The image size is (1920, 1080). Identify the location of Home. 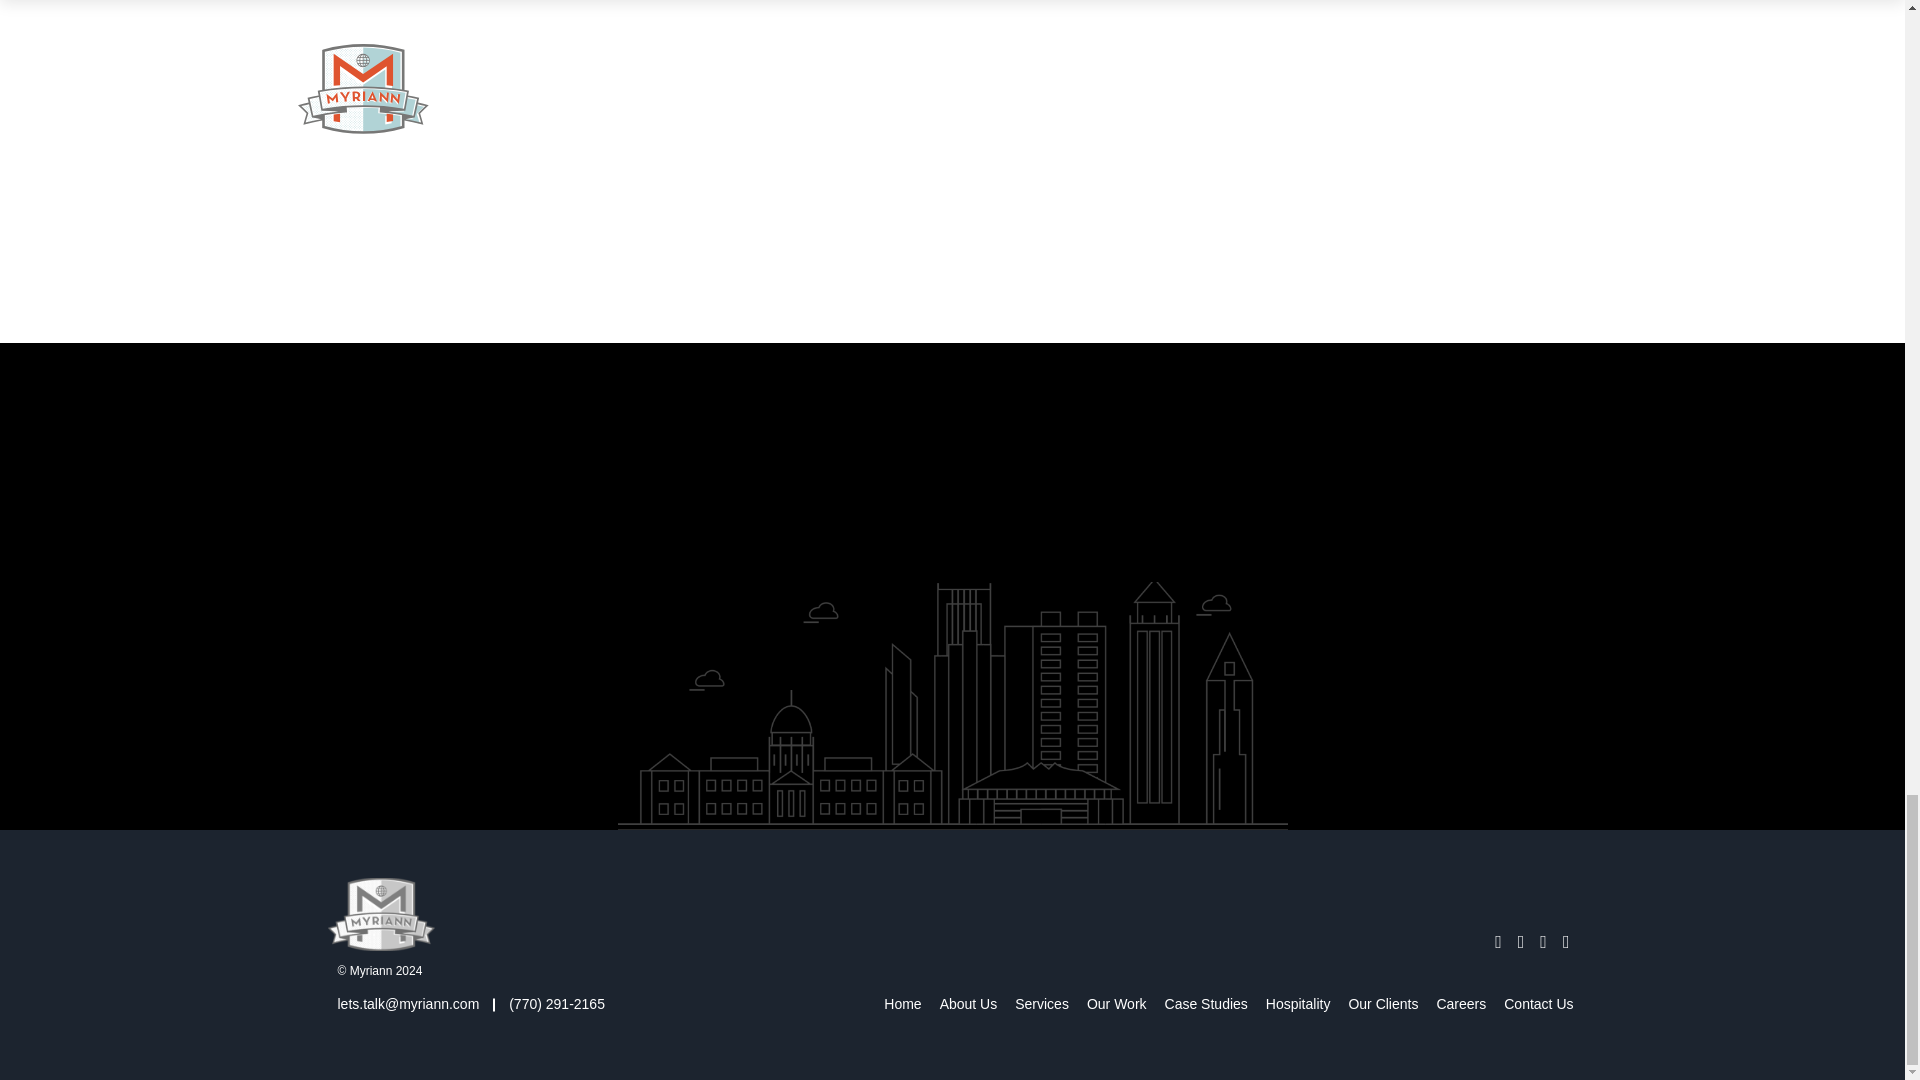
(902, 1004).